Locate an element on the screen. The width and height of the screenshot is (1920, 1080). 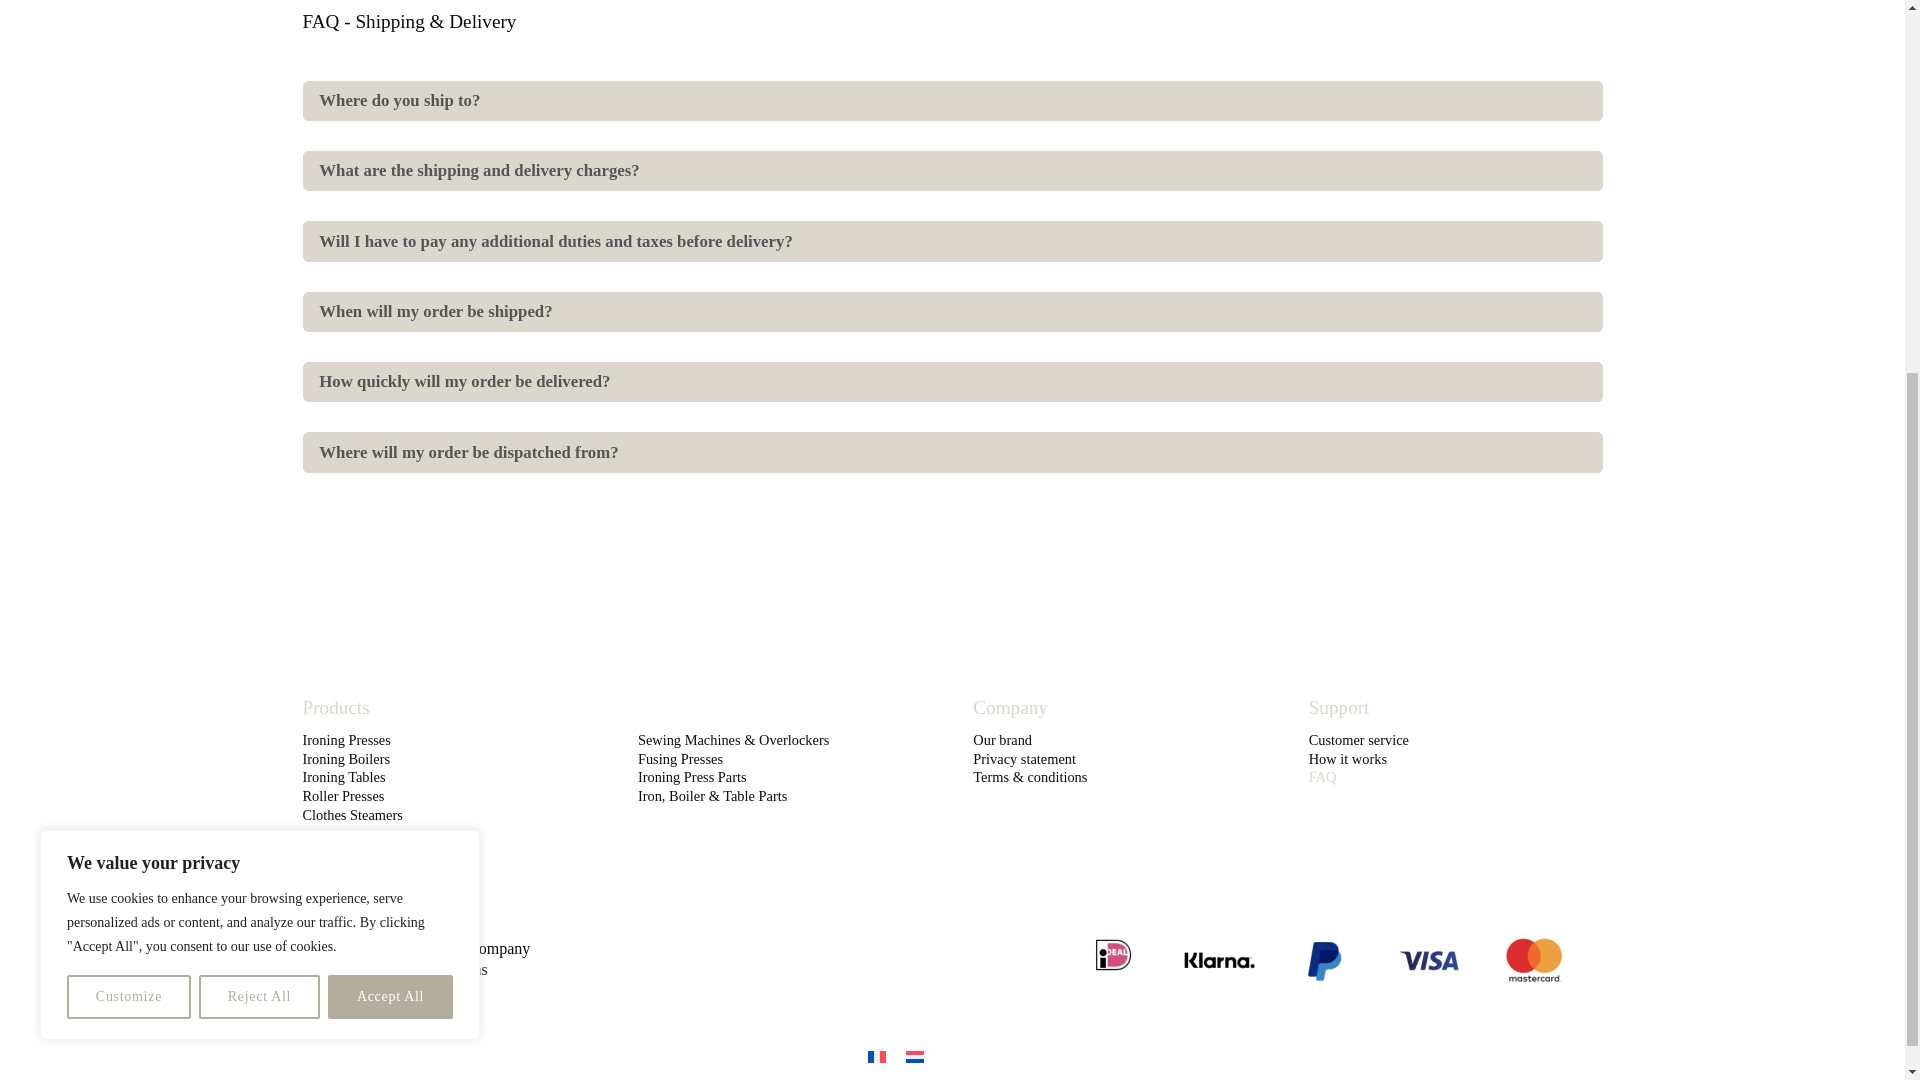
Reject All is located at coordinates (128, 420).